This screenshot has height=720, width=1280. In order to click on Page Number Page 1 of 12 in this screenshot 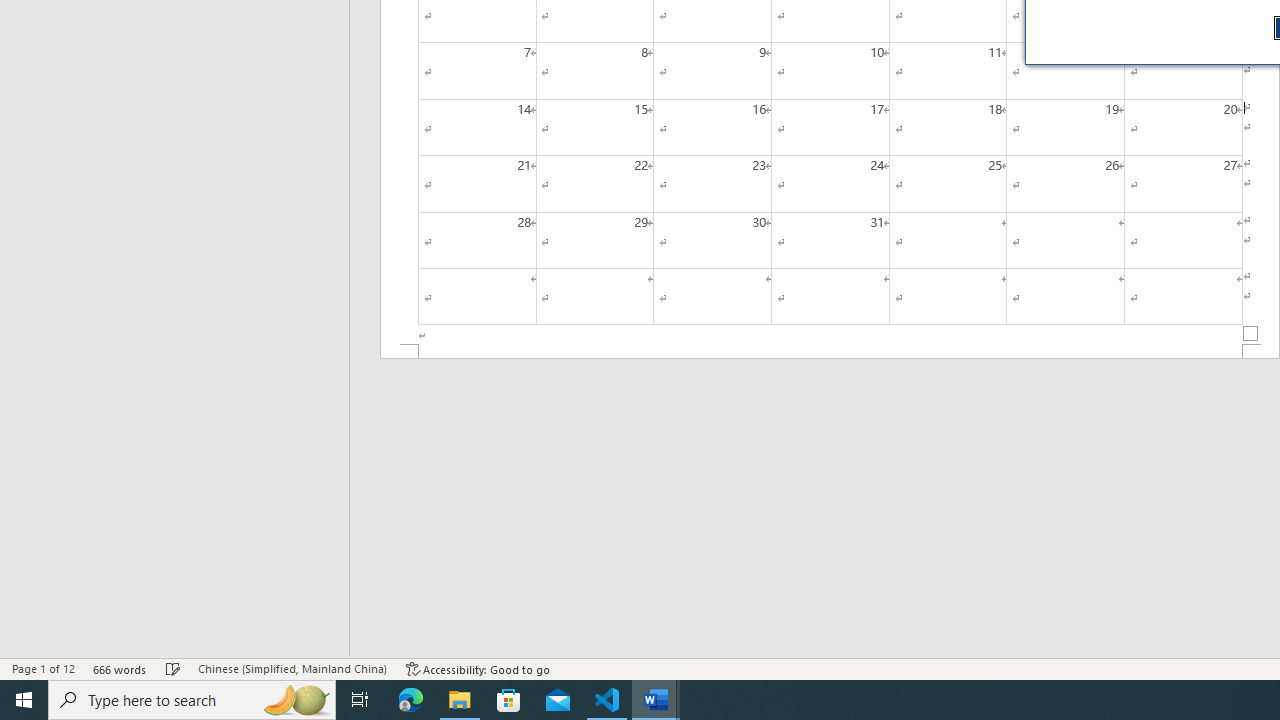, I will do `click(43, 668)`.